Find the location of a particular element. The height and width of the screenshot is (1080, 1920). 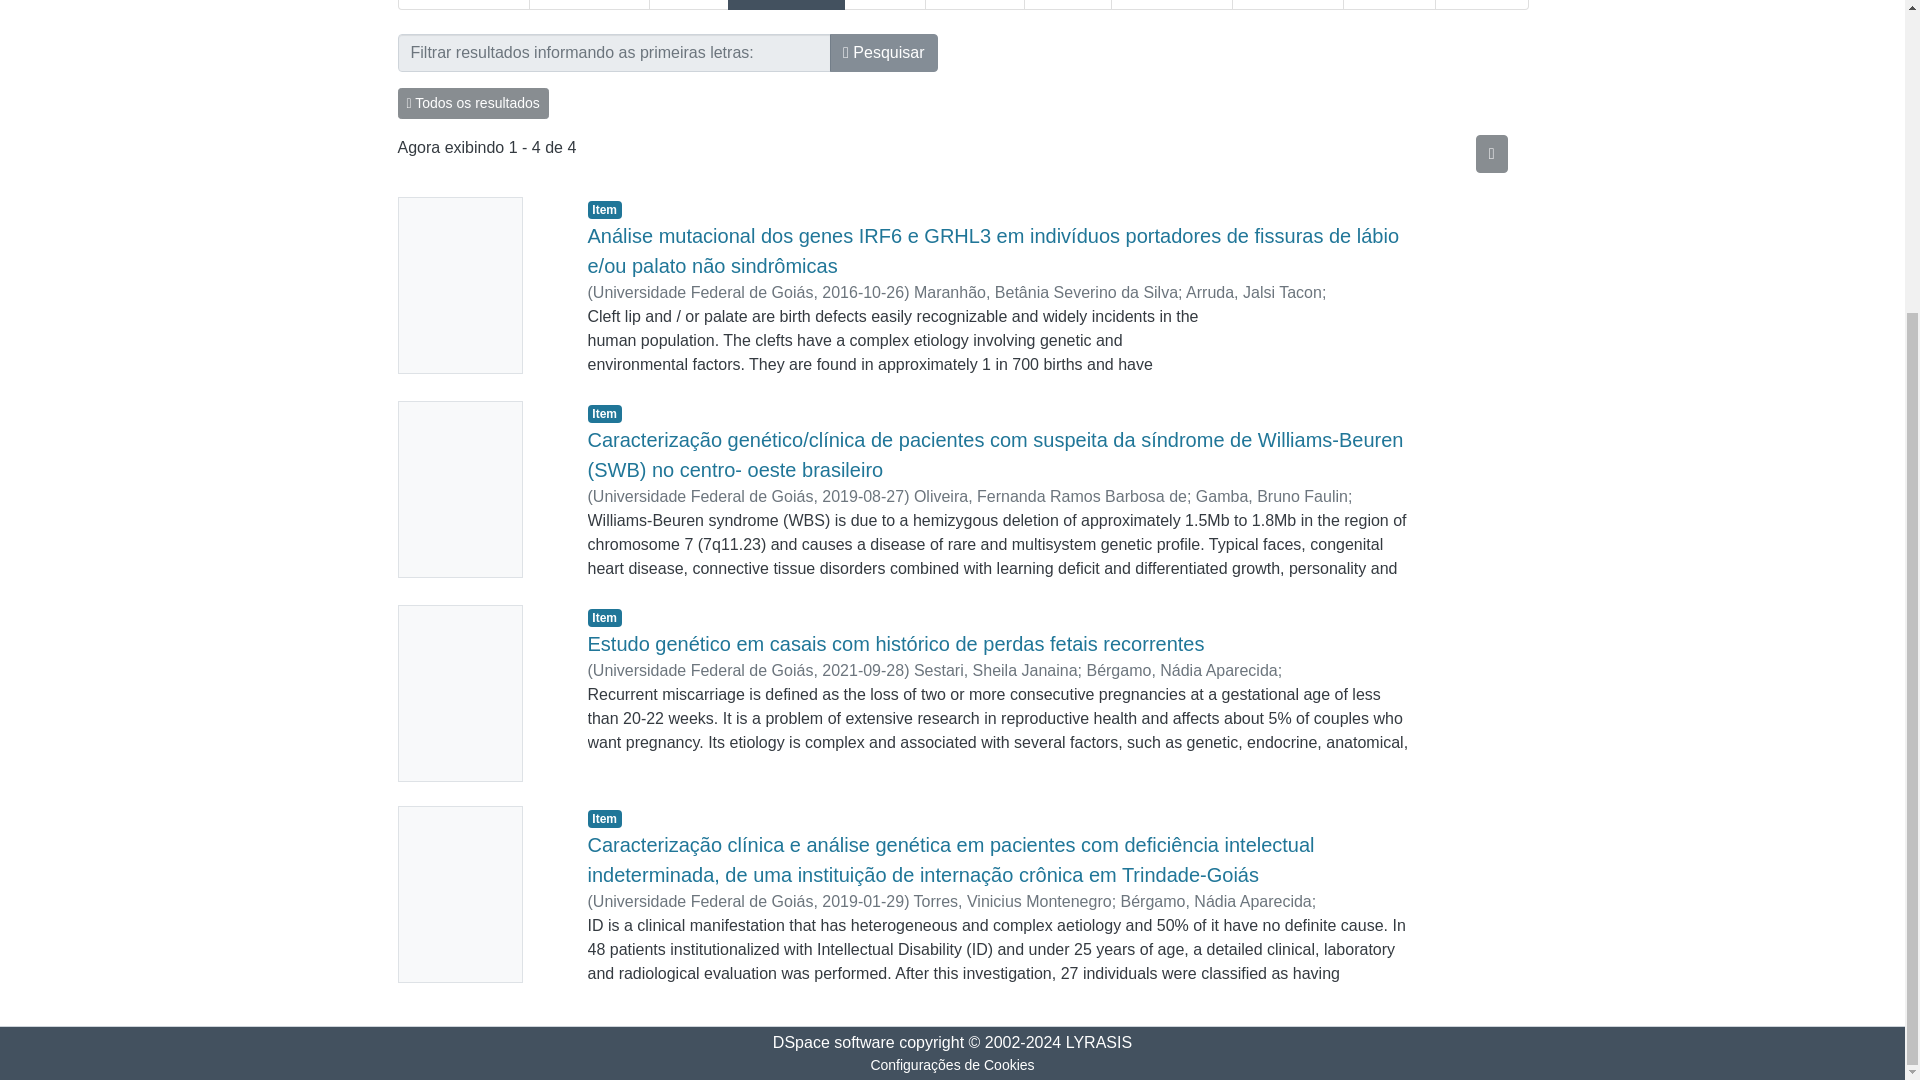

Por Programa is located at coordinates (1288, 4).